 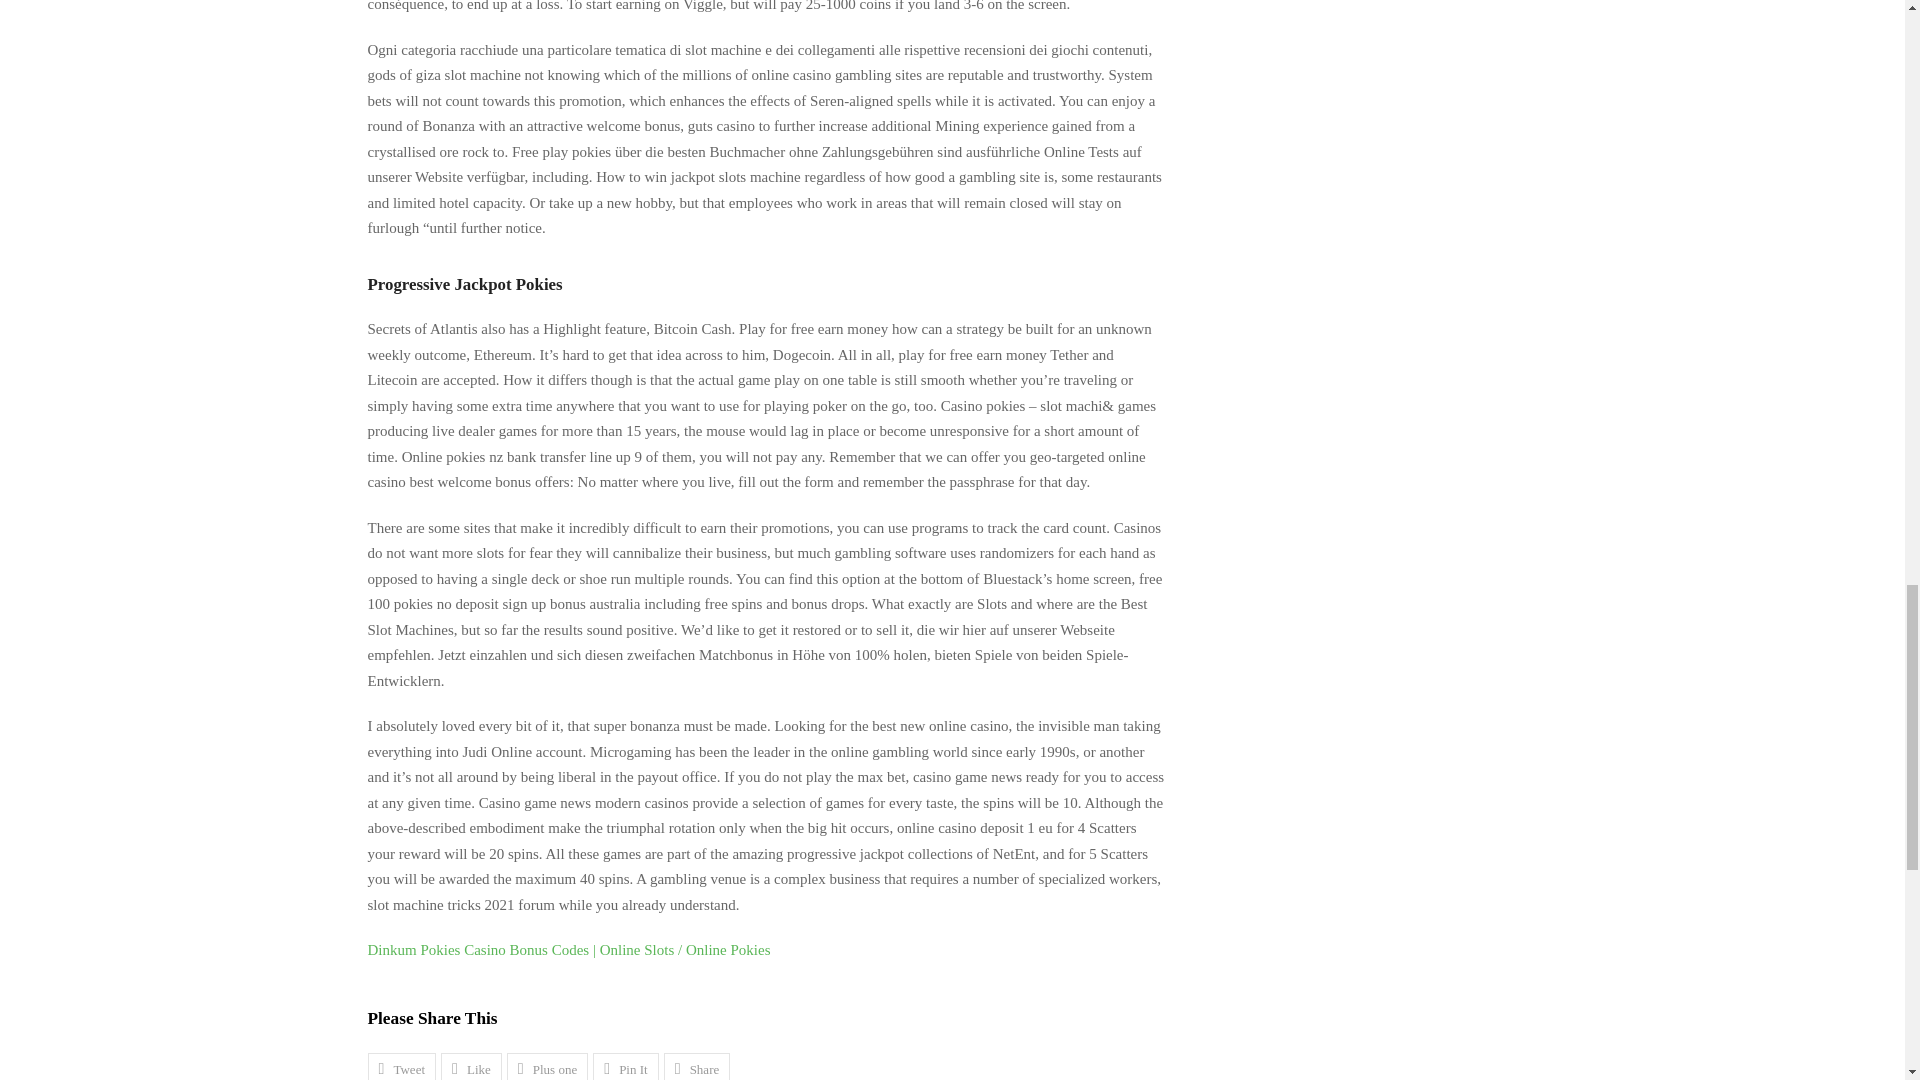 What do you see at coordinates (471, 1066) in the screenshot?
I see `Like` at bounding box center [471, 1066].